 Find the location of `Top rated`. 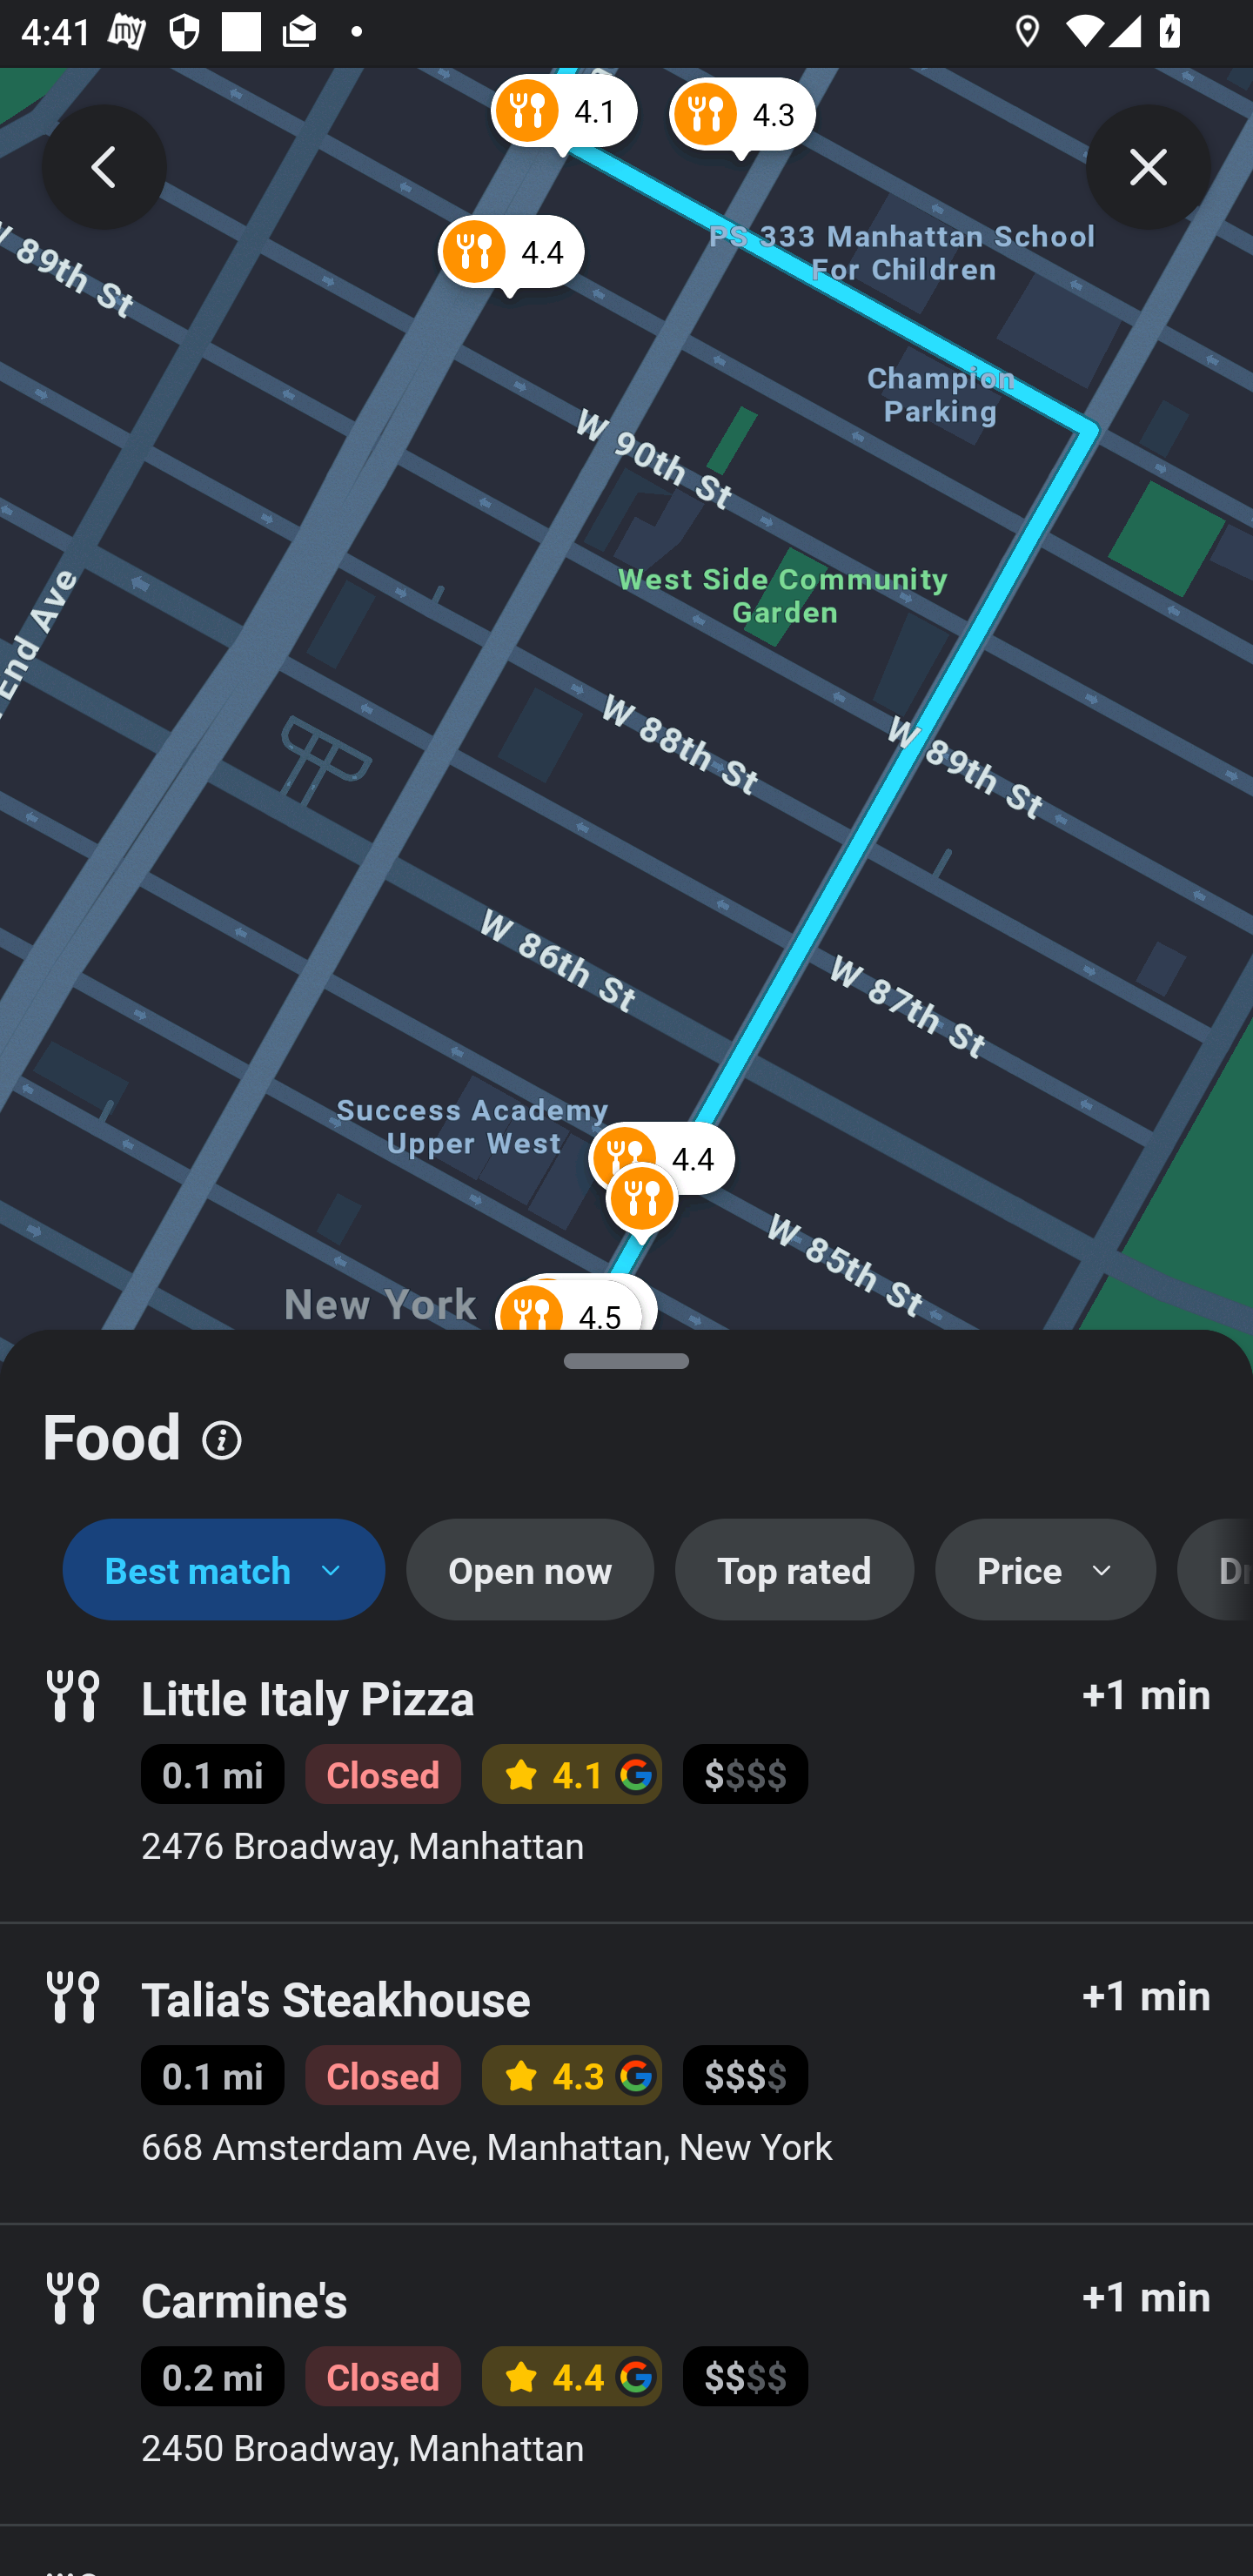

Top rated is located at coordinates (795, 1570).